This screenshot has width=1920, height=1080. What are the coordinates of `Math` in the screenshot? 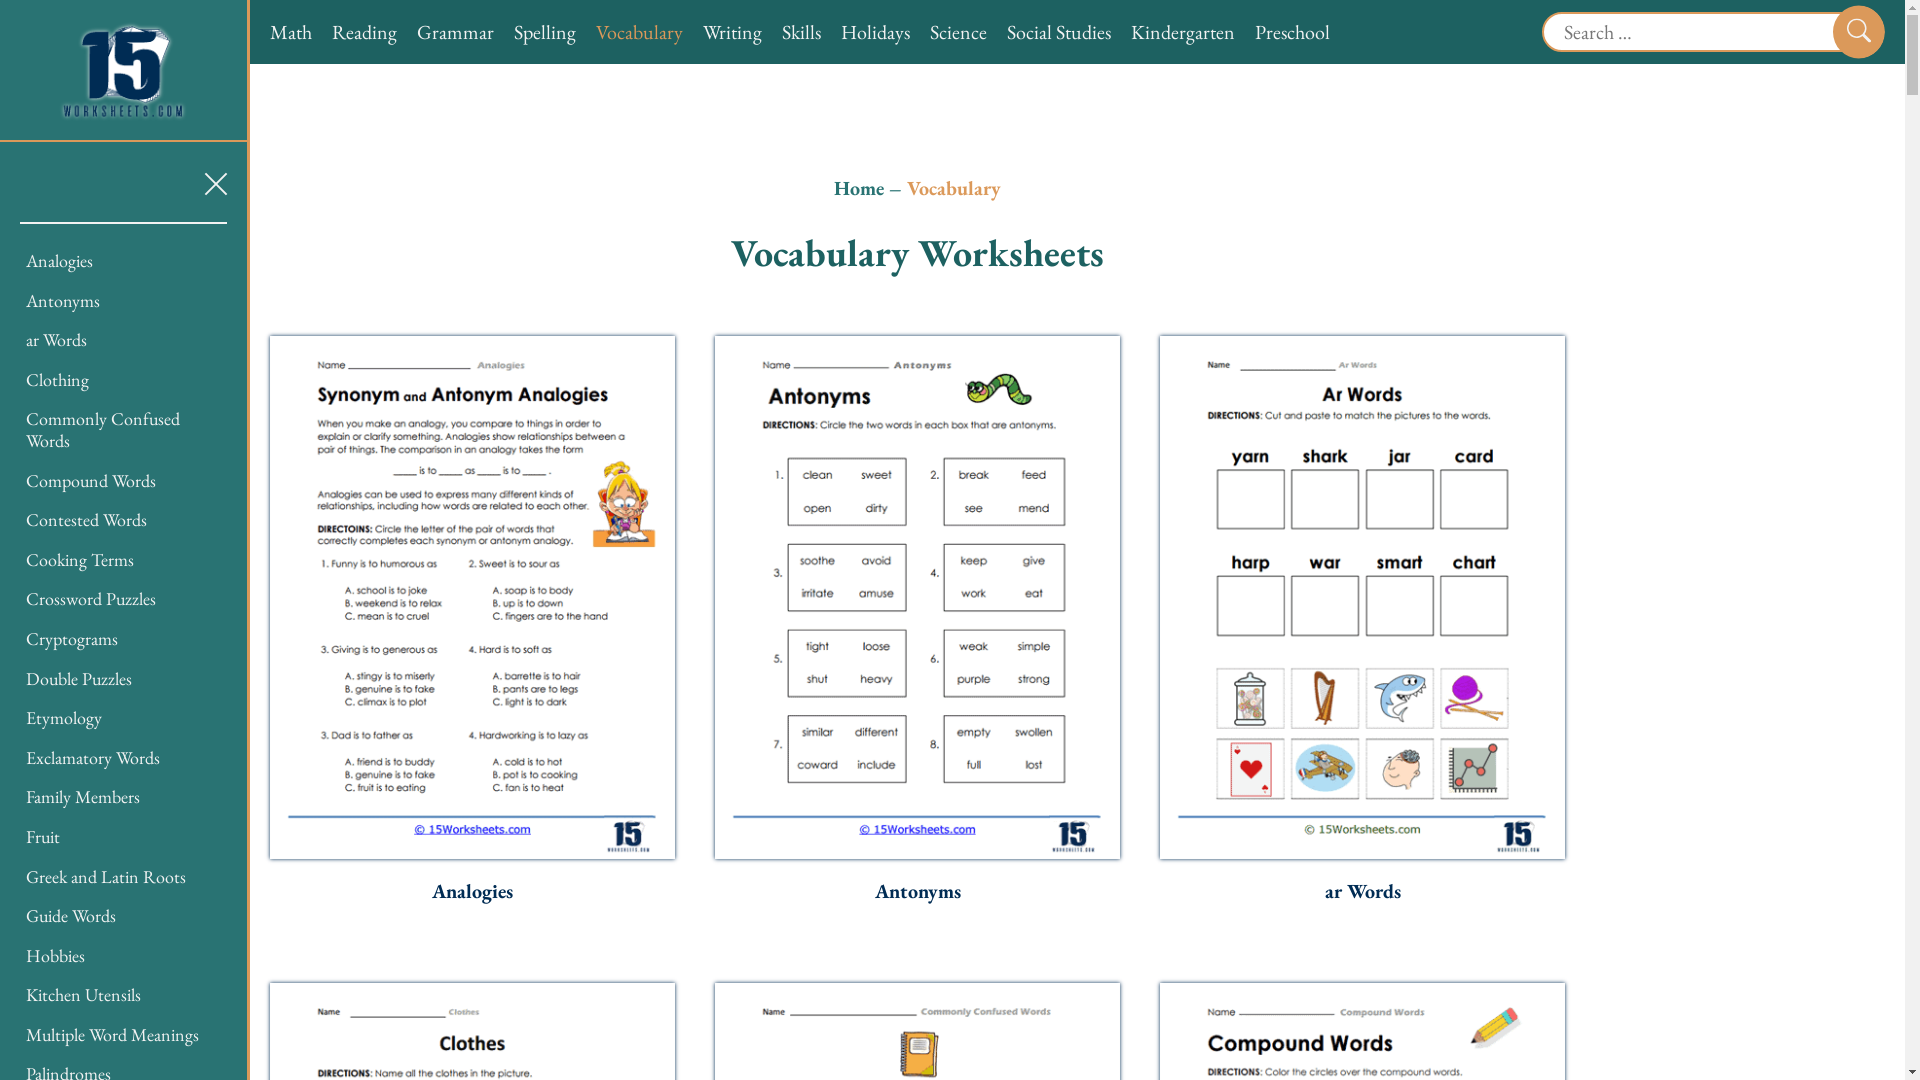 It's located at (291, 32).